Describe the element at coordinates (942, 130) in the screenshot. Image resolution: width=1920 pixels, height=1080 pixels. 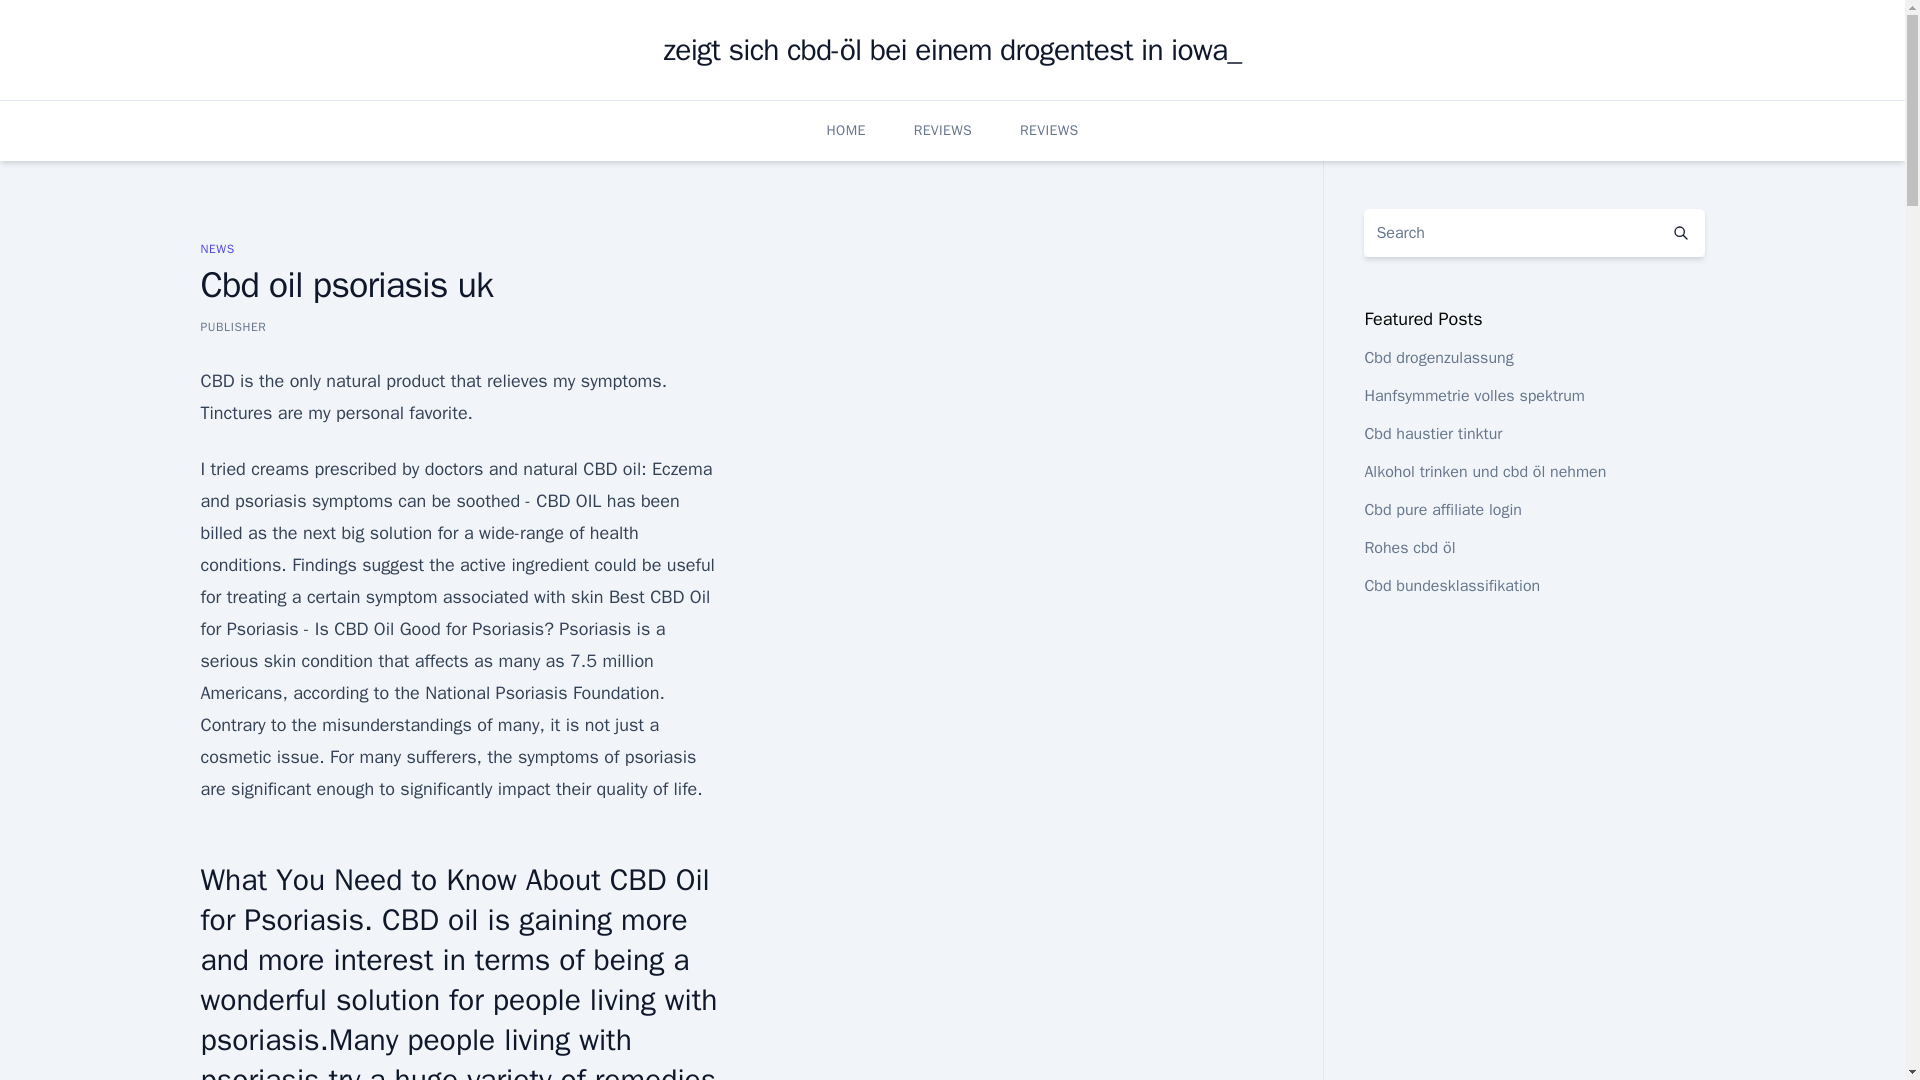
I see `REVIEWS` at that location.